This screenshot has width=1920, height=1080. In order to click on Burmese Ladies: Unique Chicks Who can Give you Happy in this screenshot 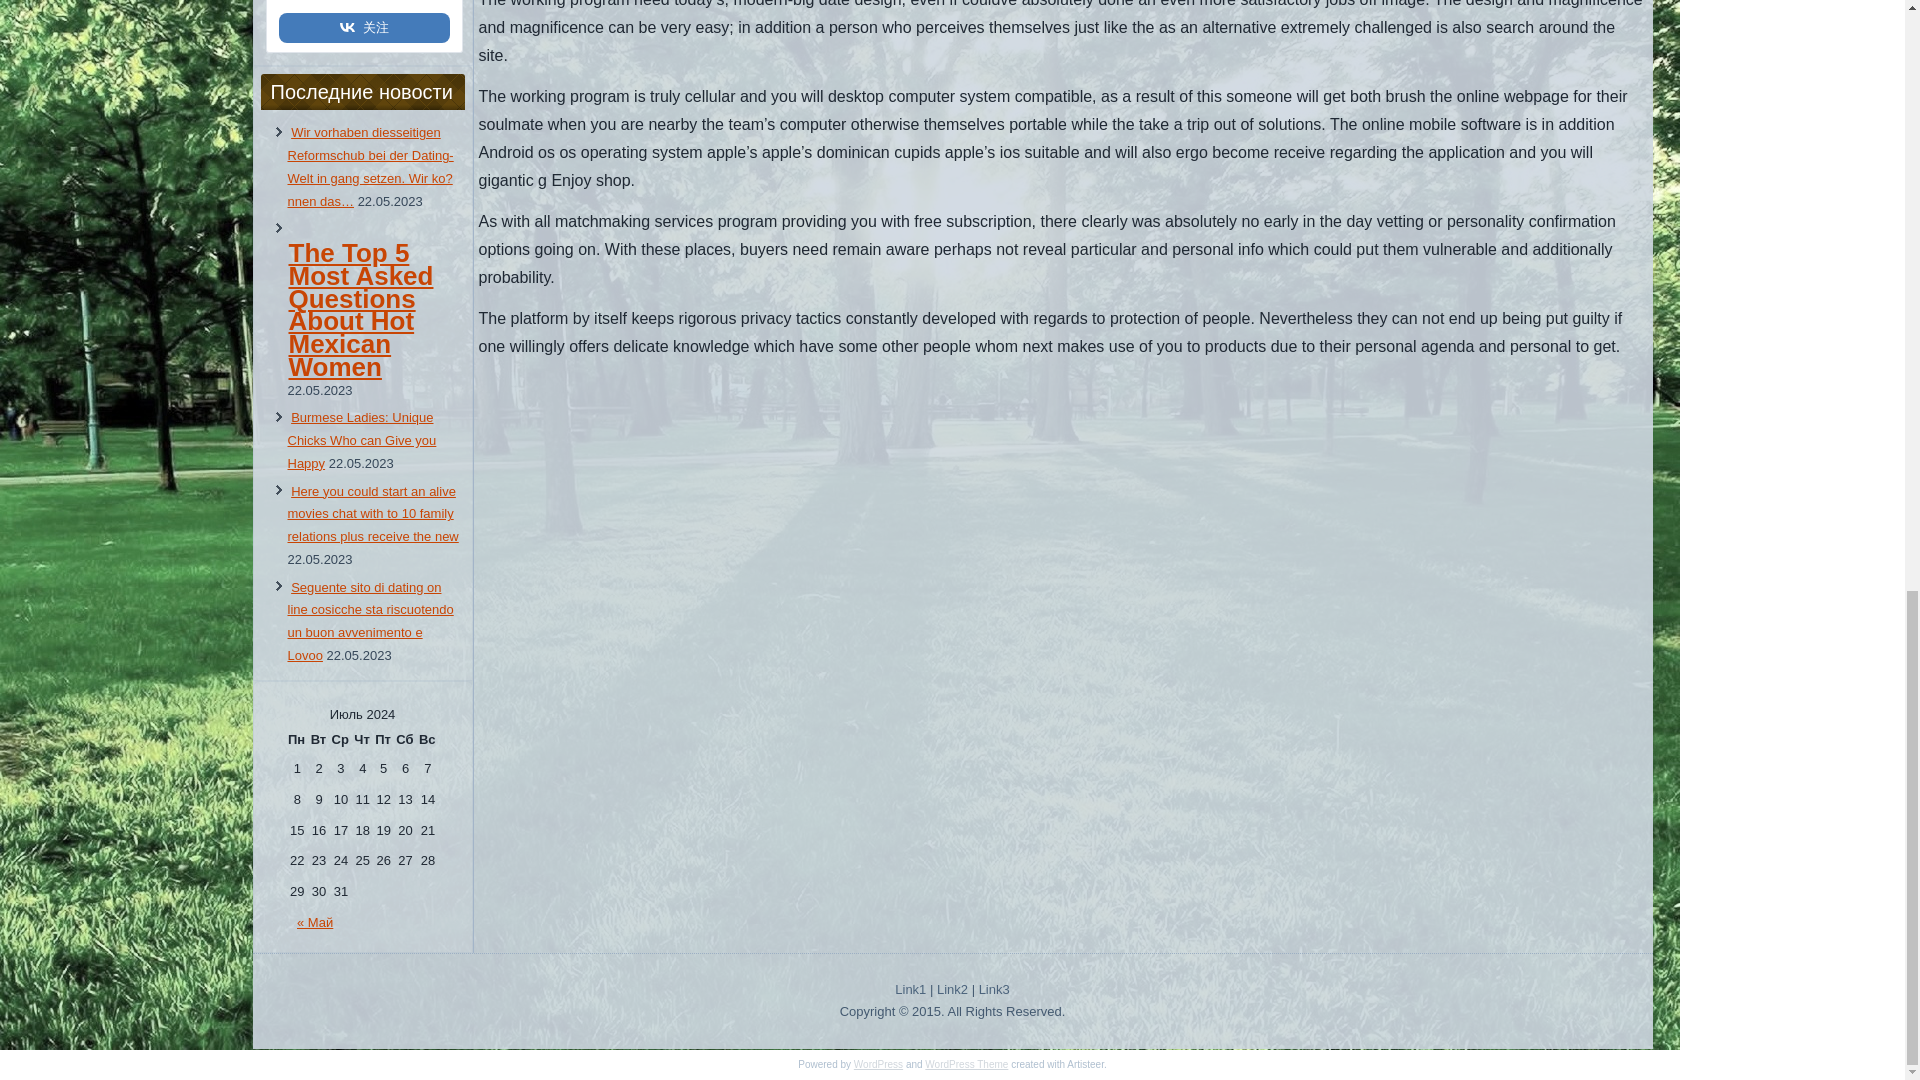, I will do `click(362, 440)`.